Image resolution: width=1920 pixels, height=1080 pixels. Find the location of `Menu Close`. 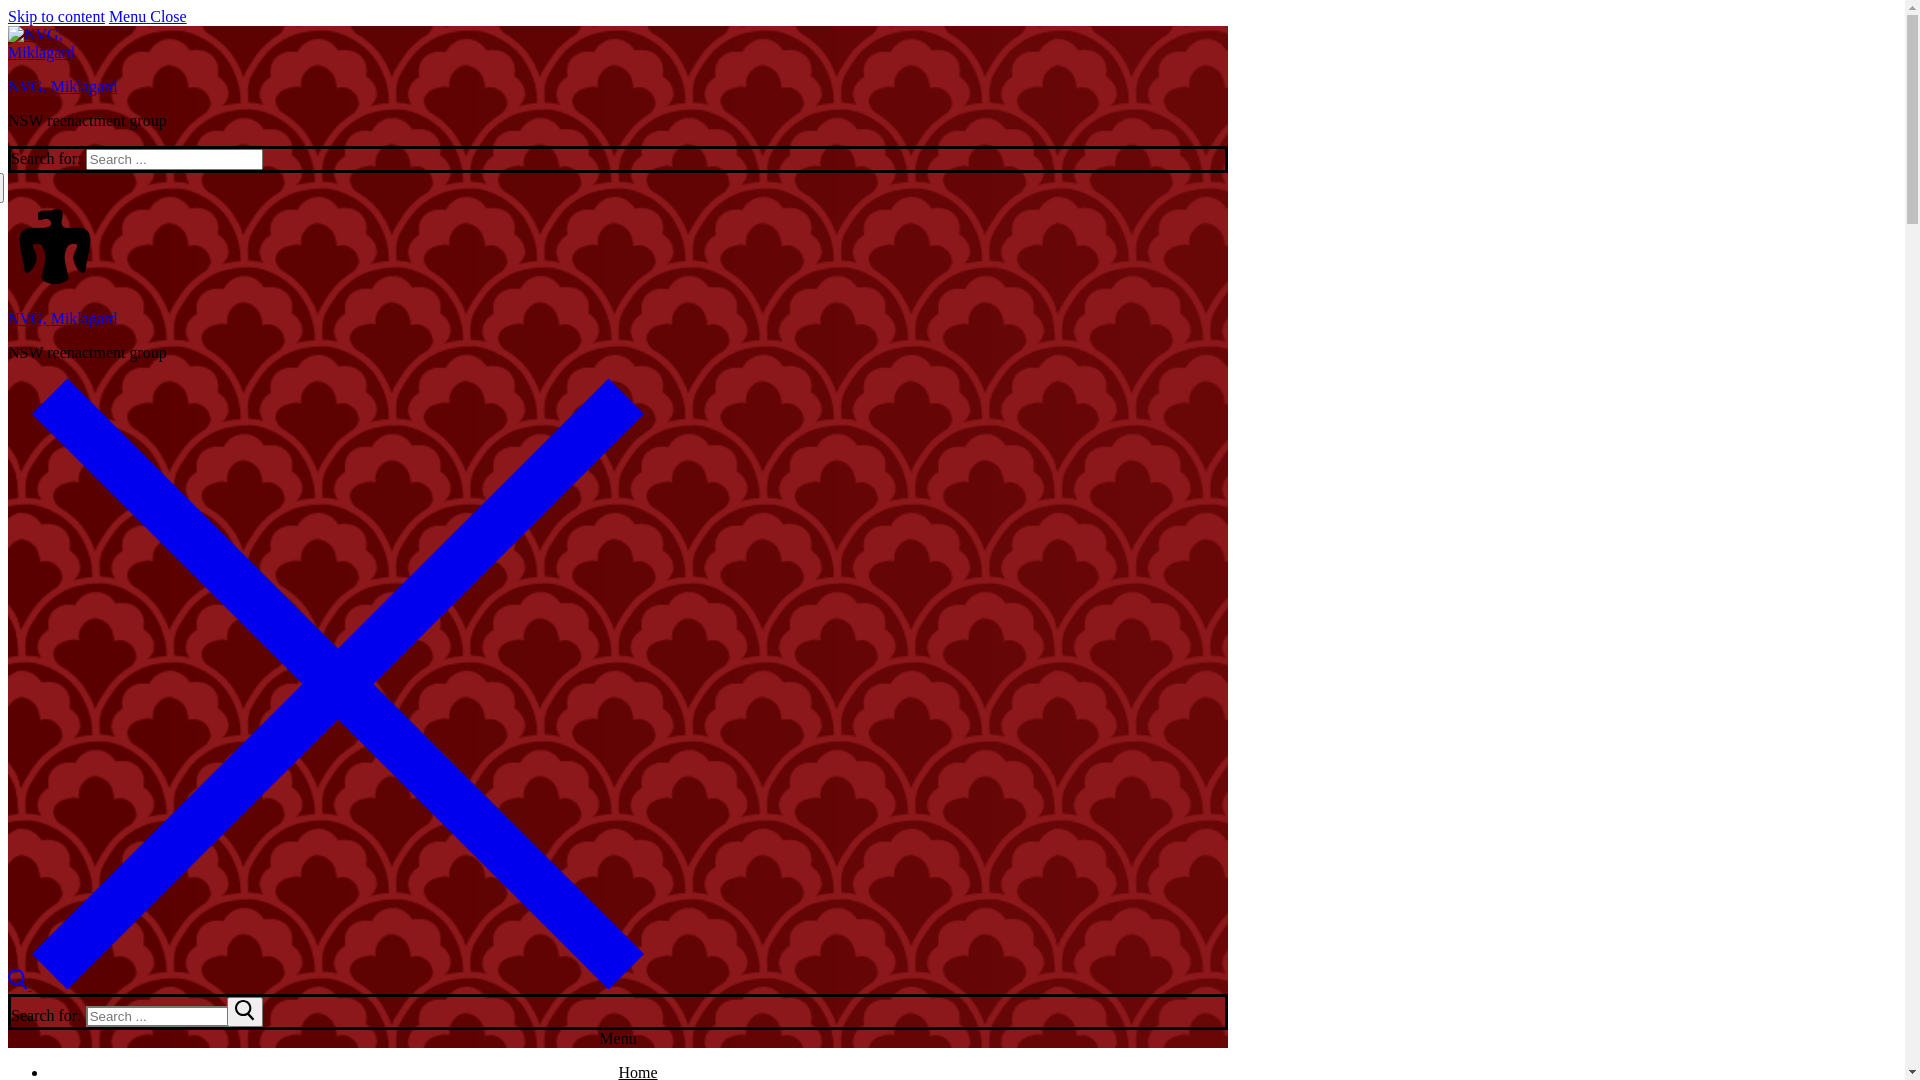

Menu Close is located at coordinates (148, 16).